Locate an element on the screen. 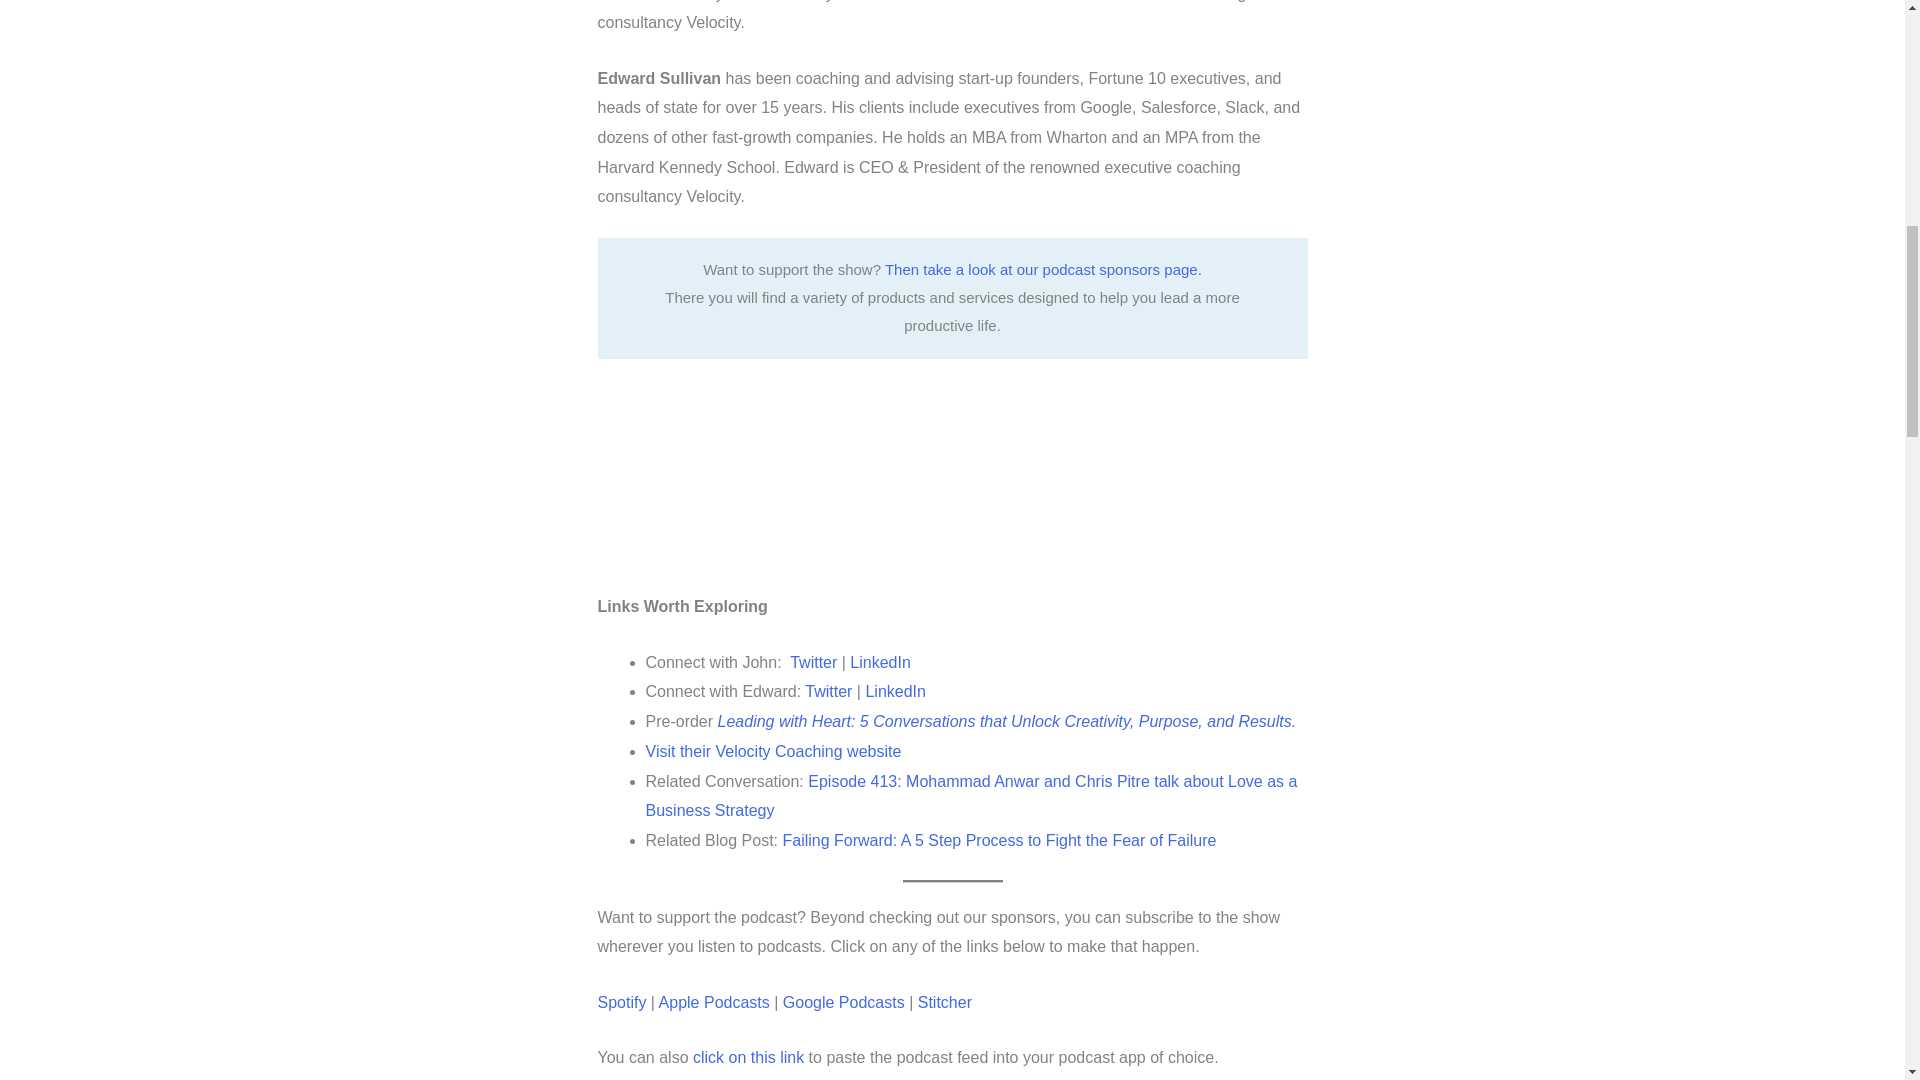  LinkedIn is located at coordinates (895, 690).